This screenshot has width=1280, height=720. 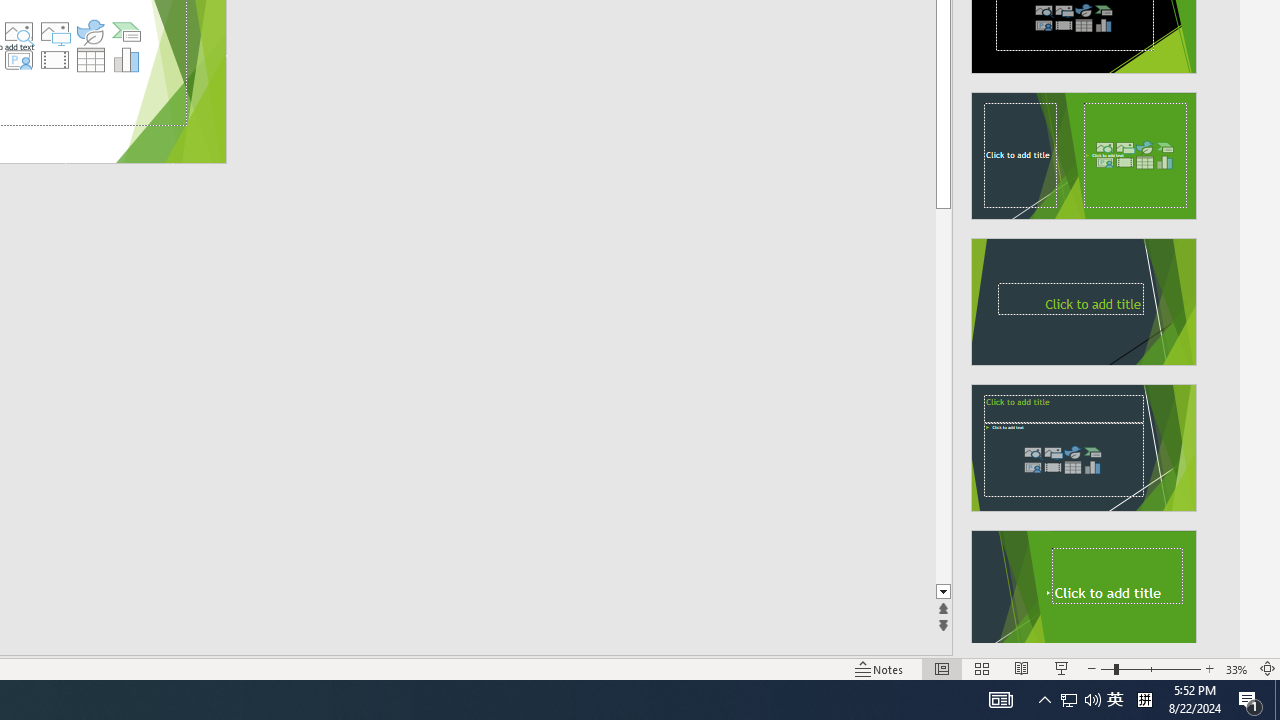 I want to click on Insert Chart, so click(x=127, y=60).